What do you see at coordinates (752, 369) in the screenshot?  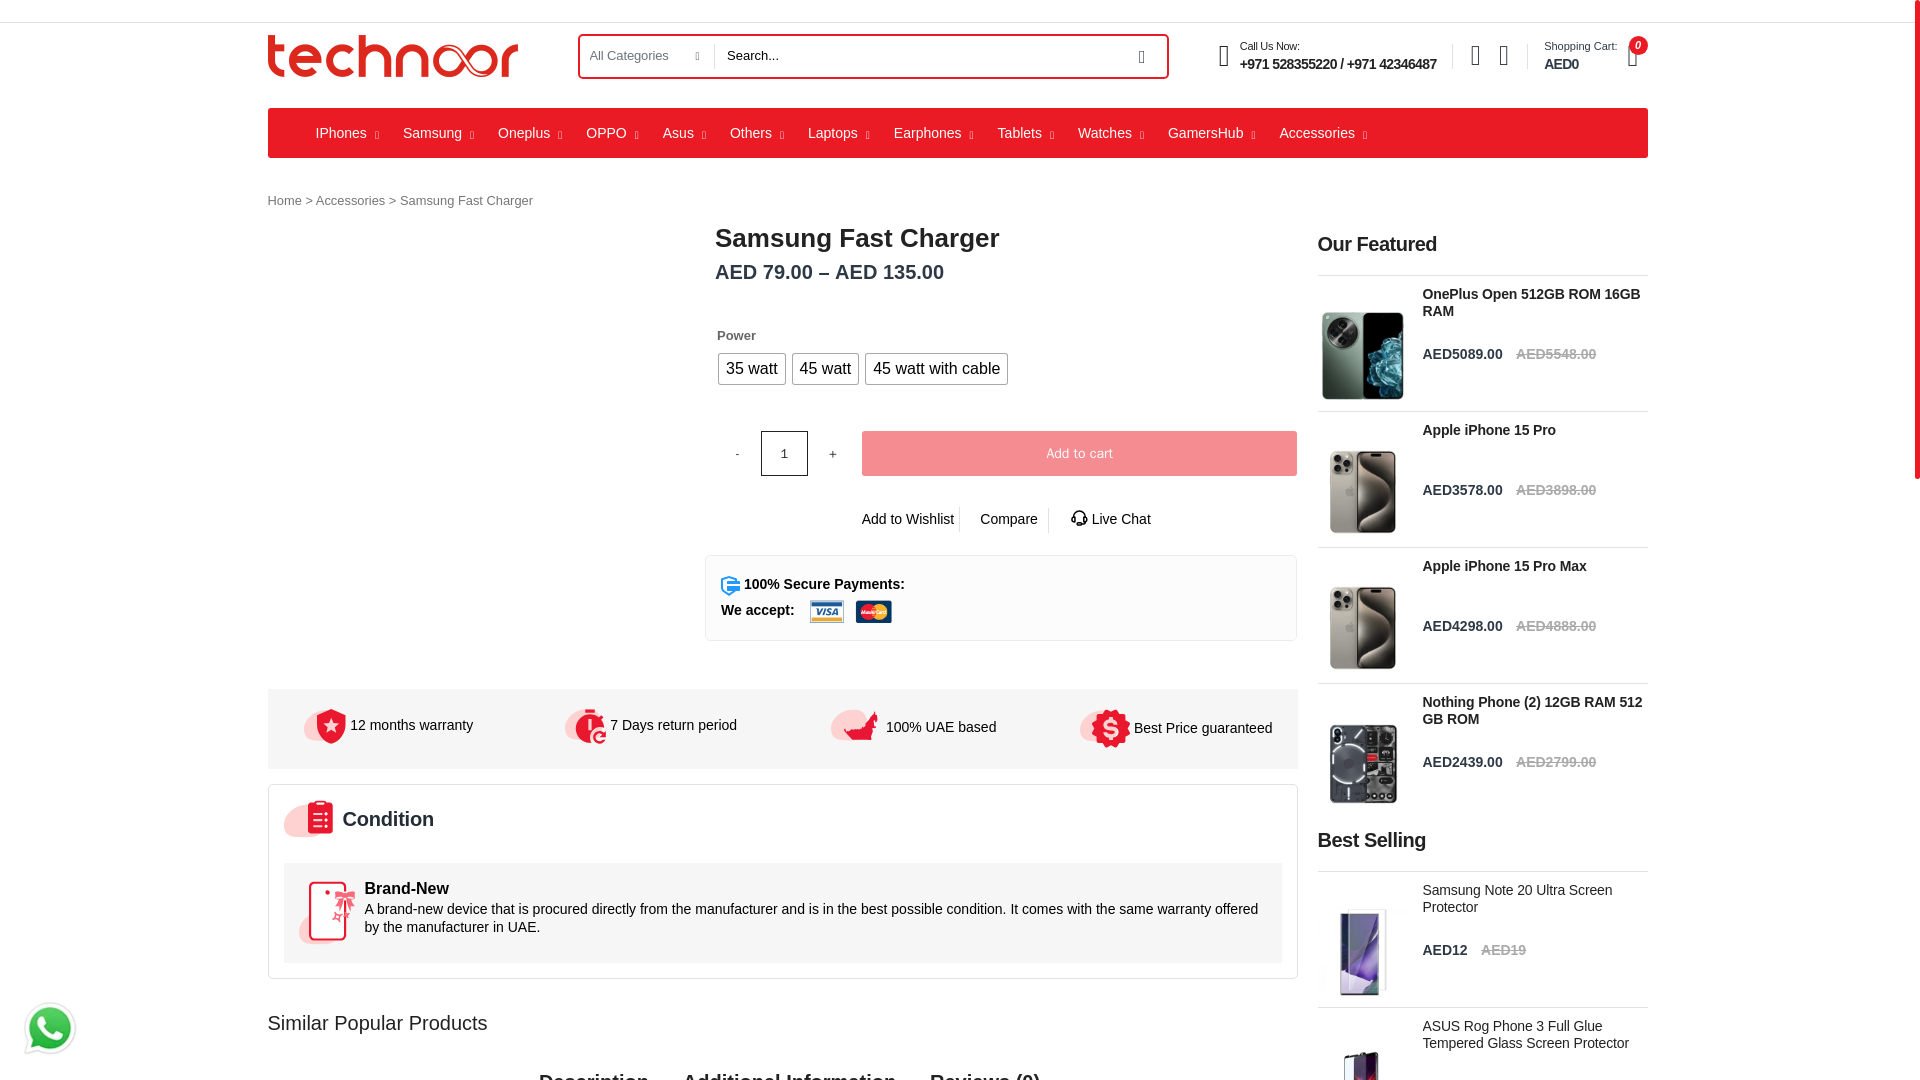 I see `35 watt` at bounding box center [752, 369].